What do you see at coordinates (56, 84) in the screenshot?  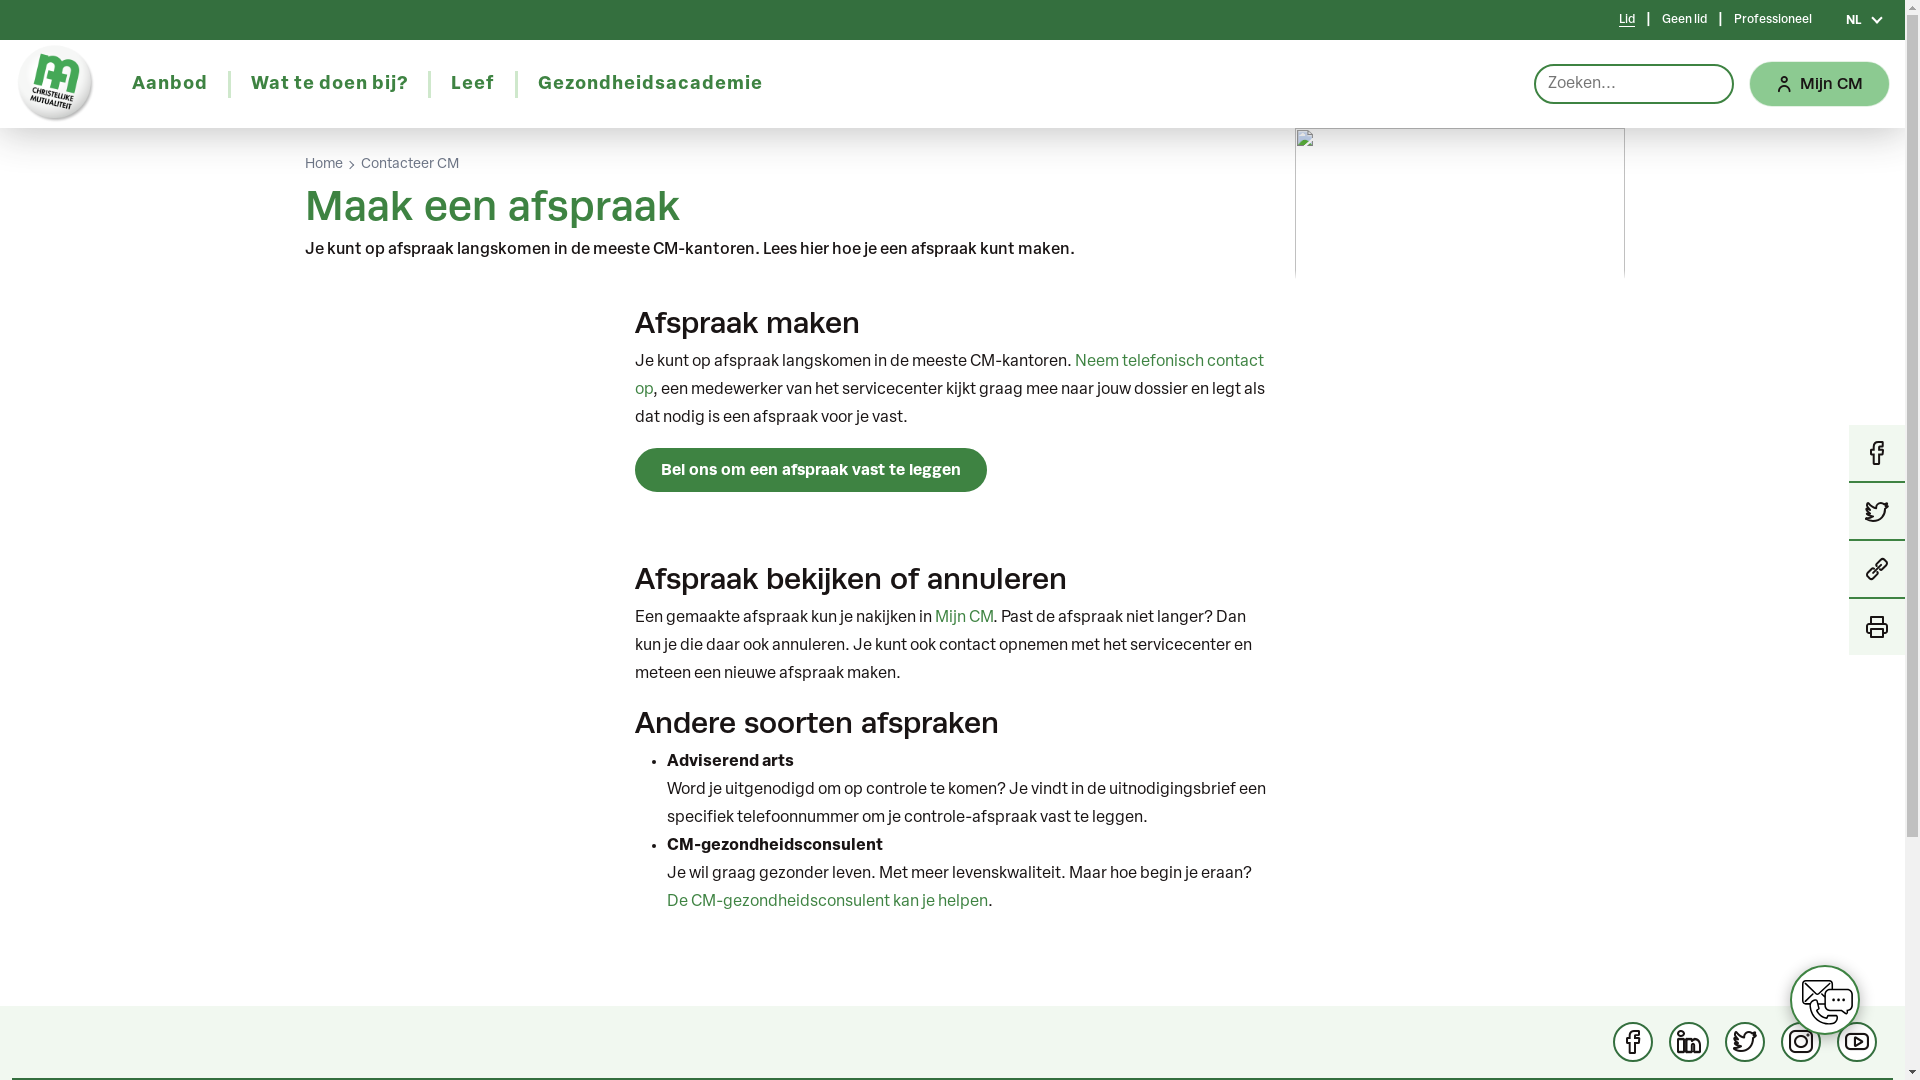 I see `To the homepage` at bounding box center [56, 84].